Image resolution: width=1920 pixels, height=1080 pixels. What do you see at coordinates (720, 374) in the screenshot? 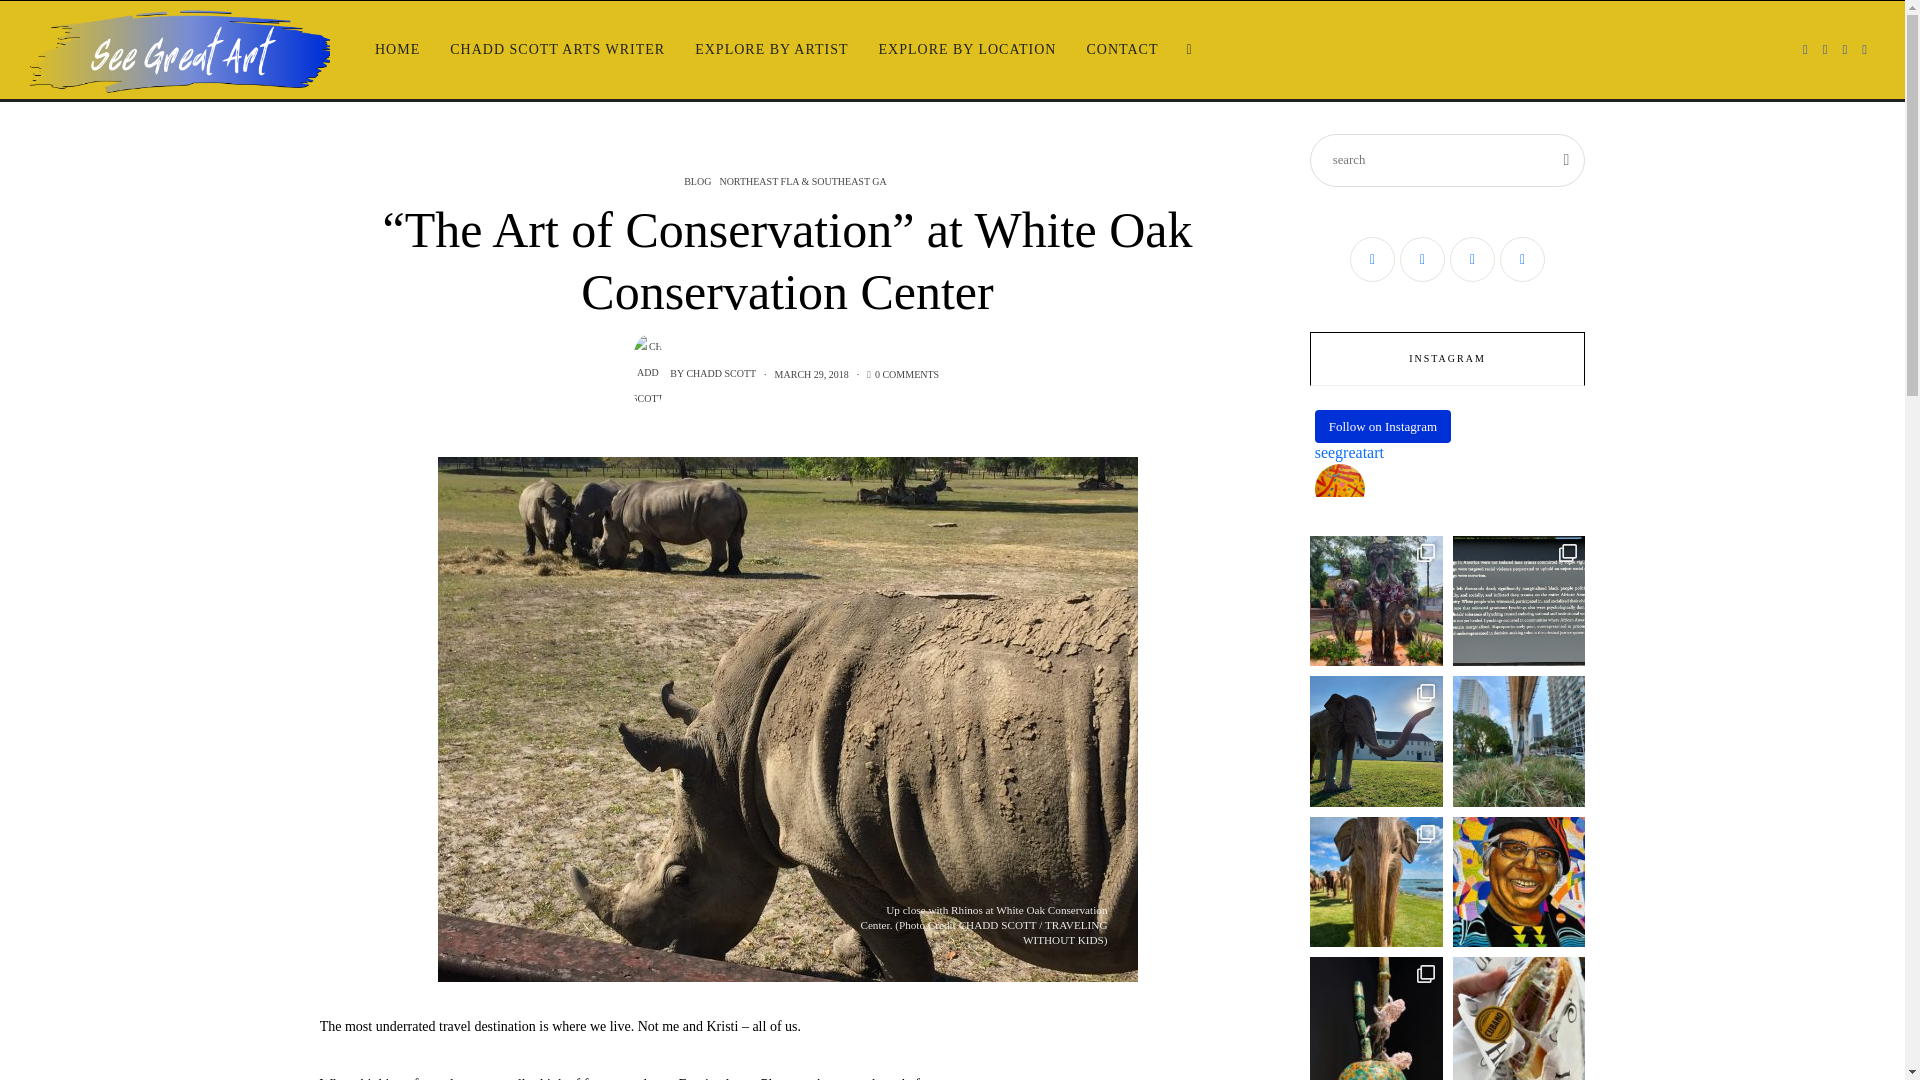
I see `Posts by Chadd Scott` at bounding box center [720, 374].